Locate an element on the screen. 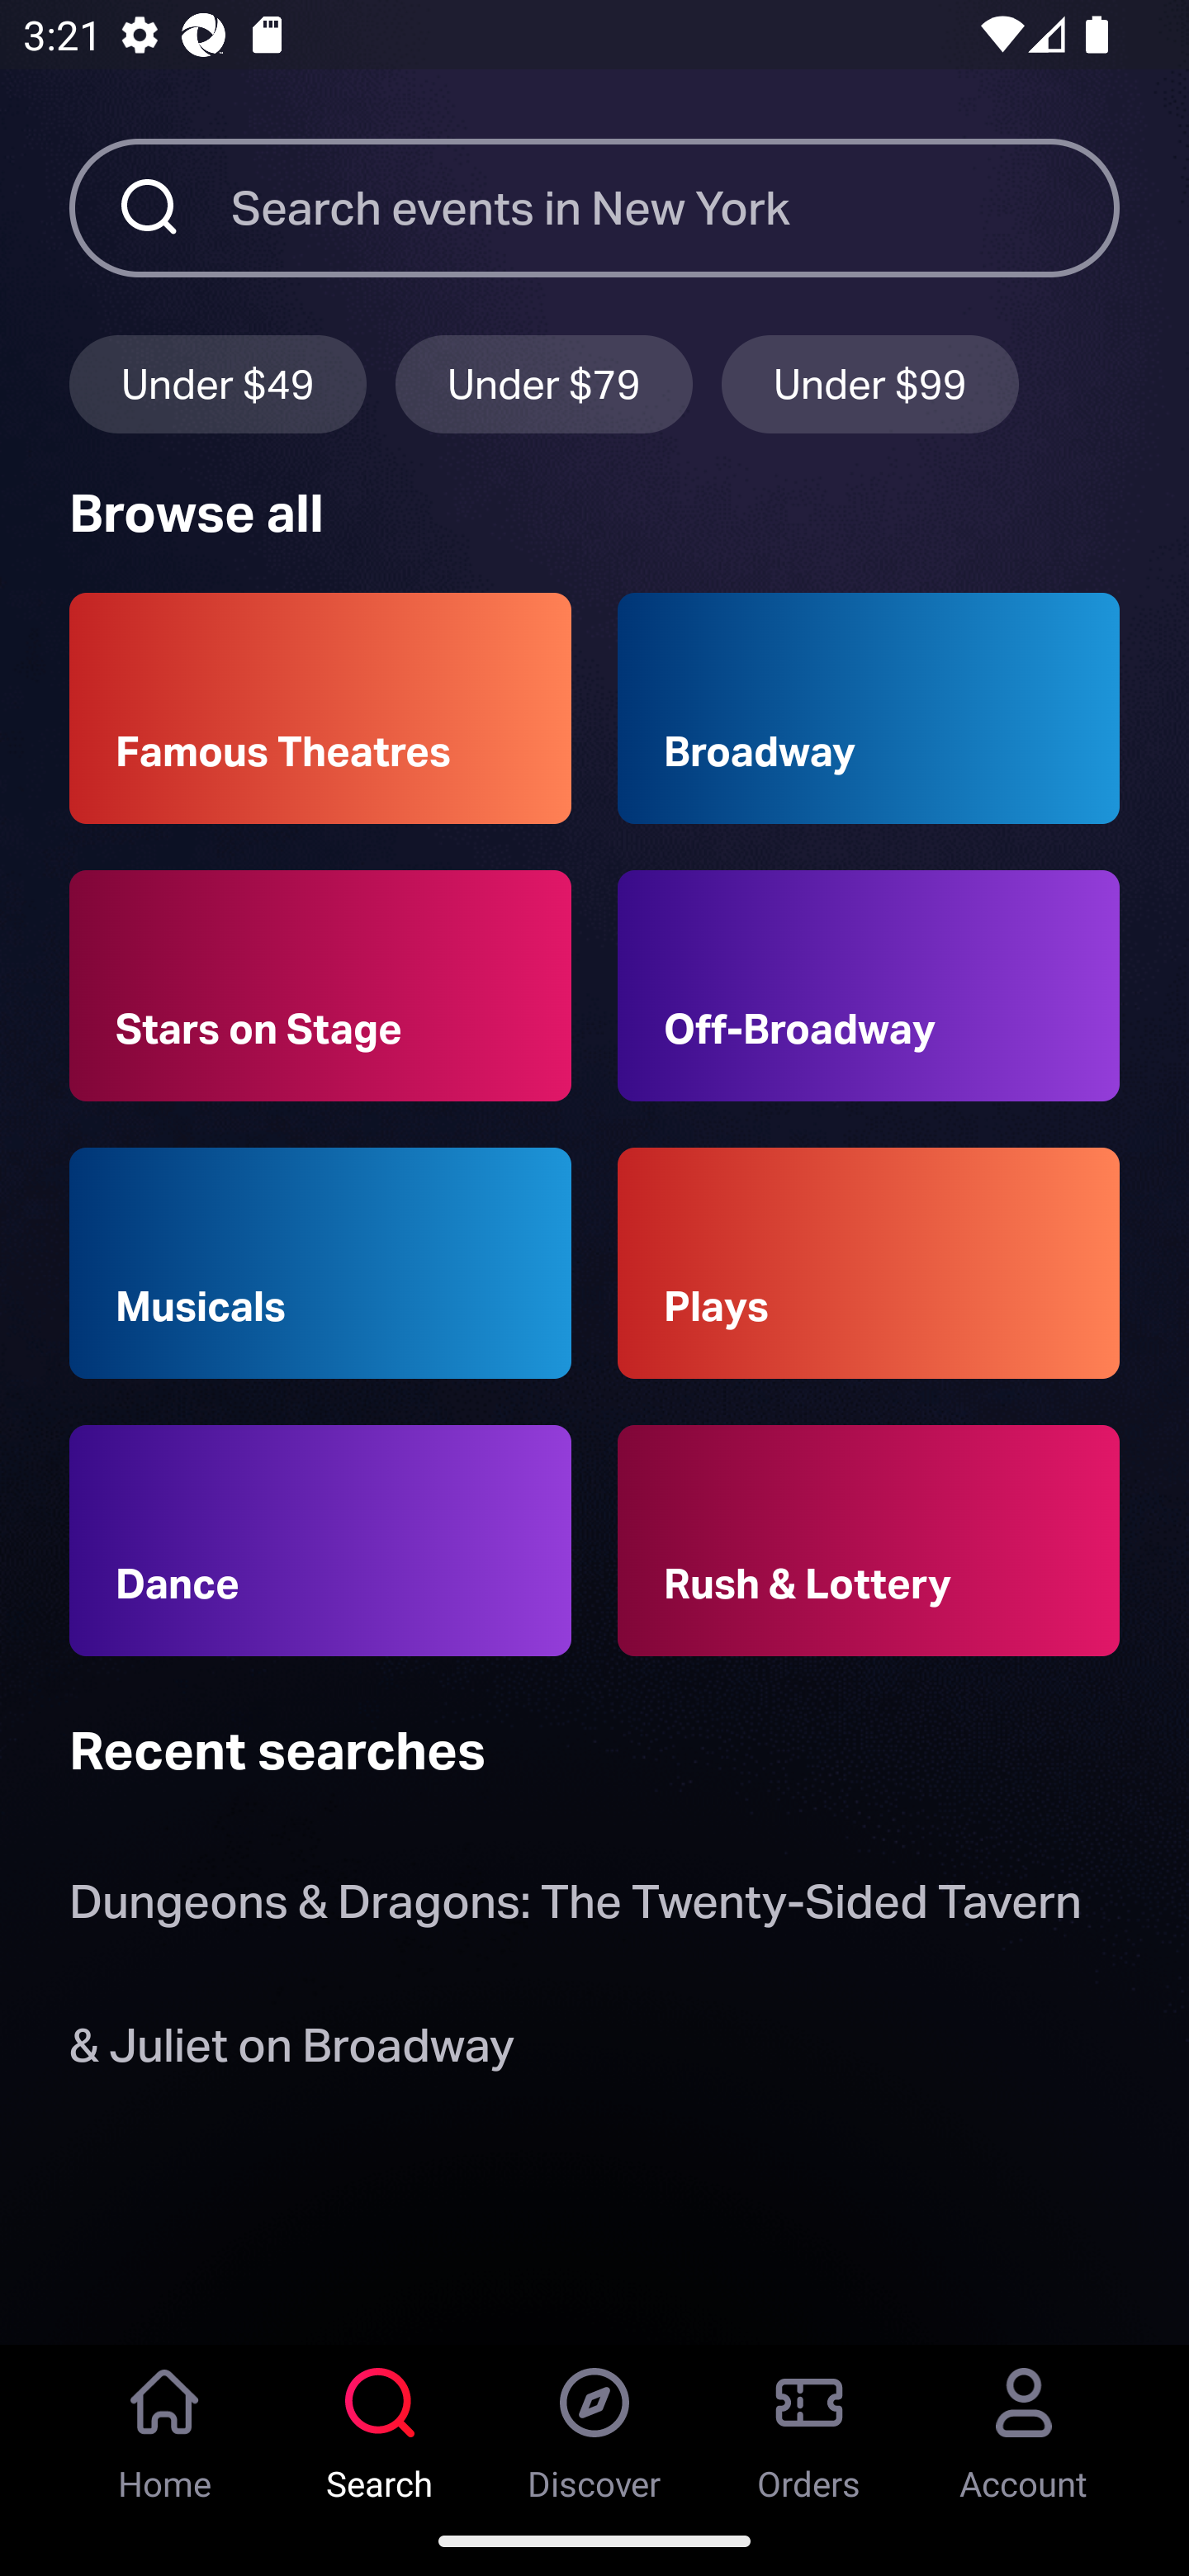 This screenshot has width=1189, height=2576. Broadway is located at coordinates (869, 708).